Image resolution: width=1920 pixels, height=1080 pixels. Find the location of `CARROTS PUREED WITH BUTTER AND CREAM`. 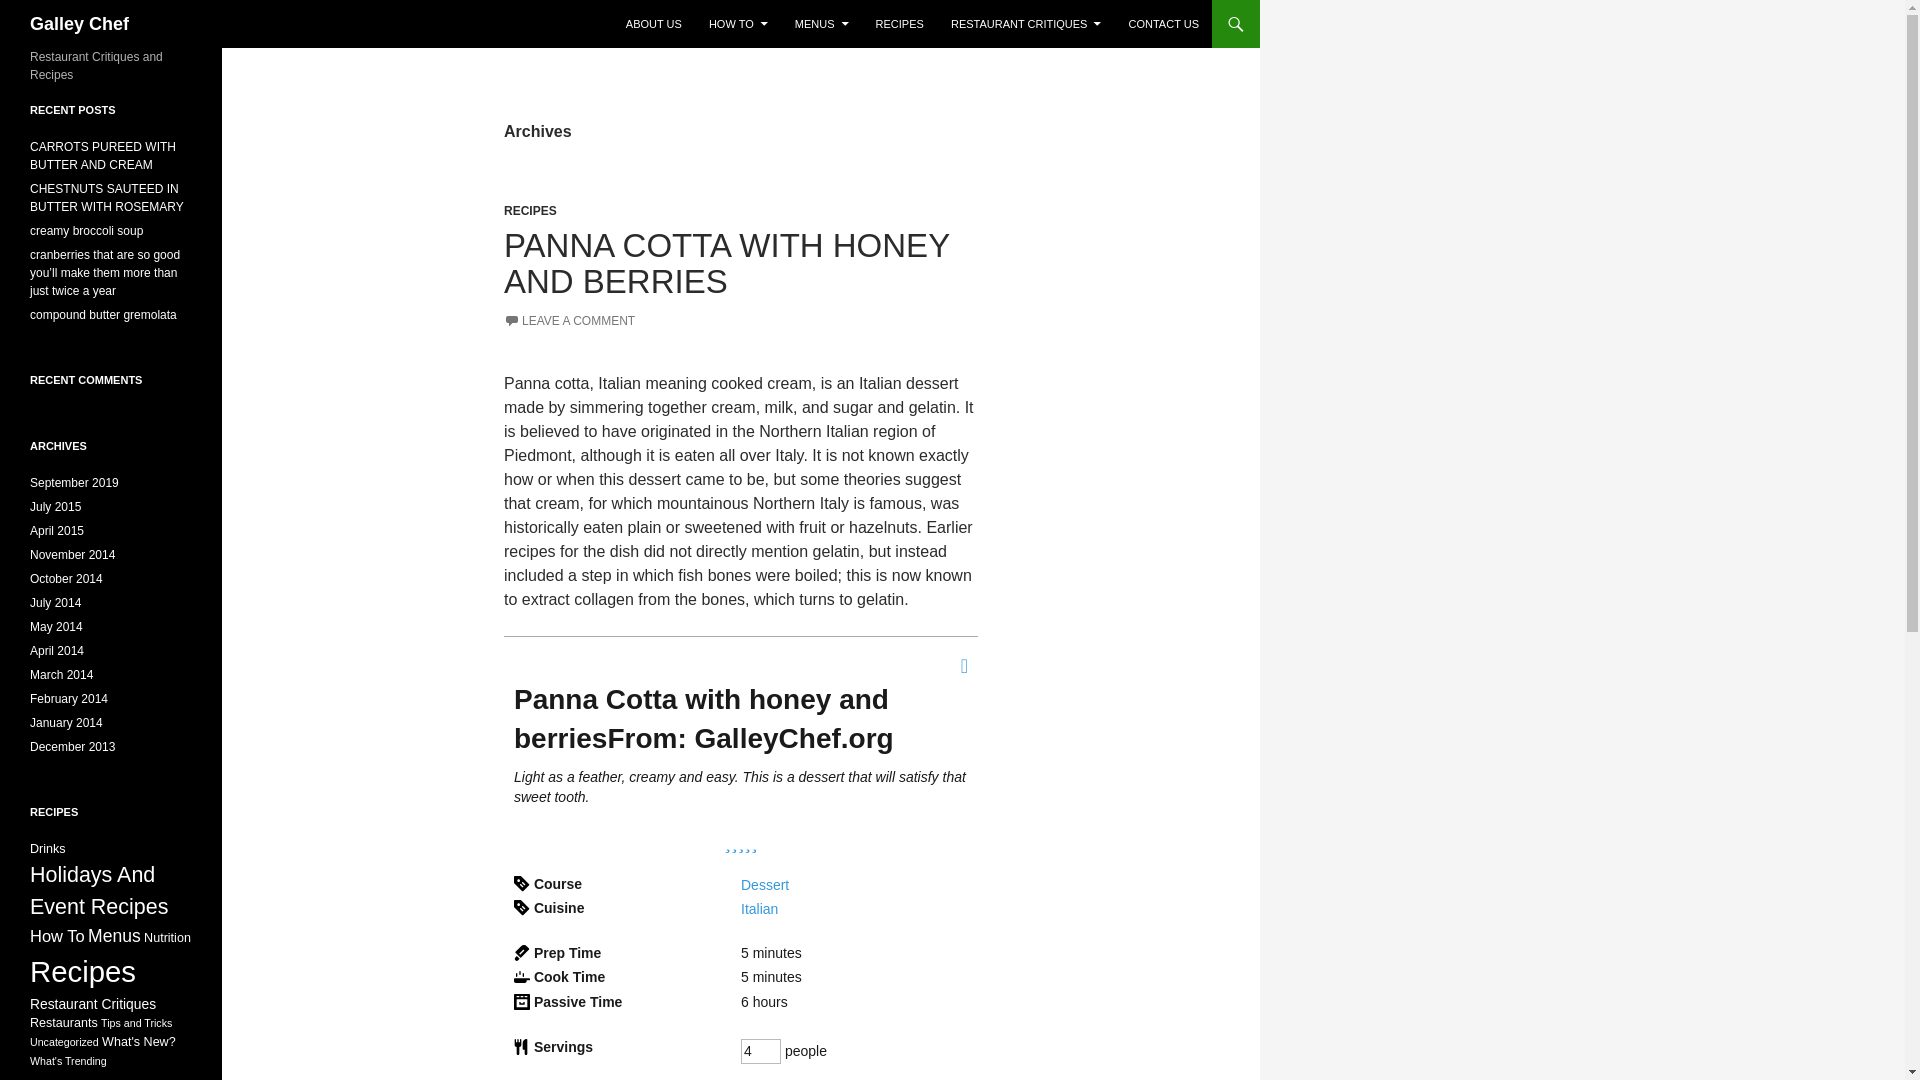

CARROTS PUREED WITH BUTTER AND CREAM is located at coordinates (103, 156).